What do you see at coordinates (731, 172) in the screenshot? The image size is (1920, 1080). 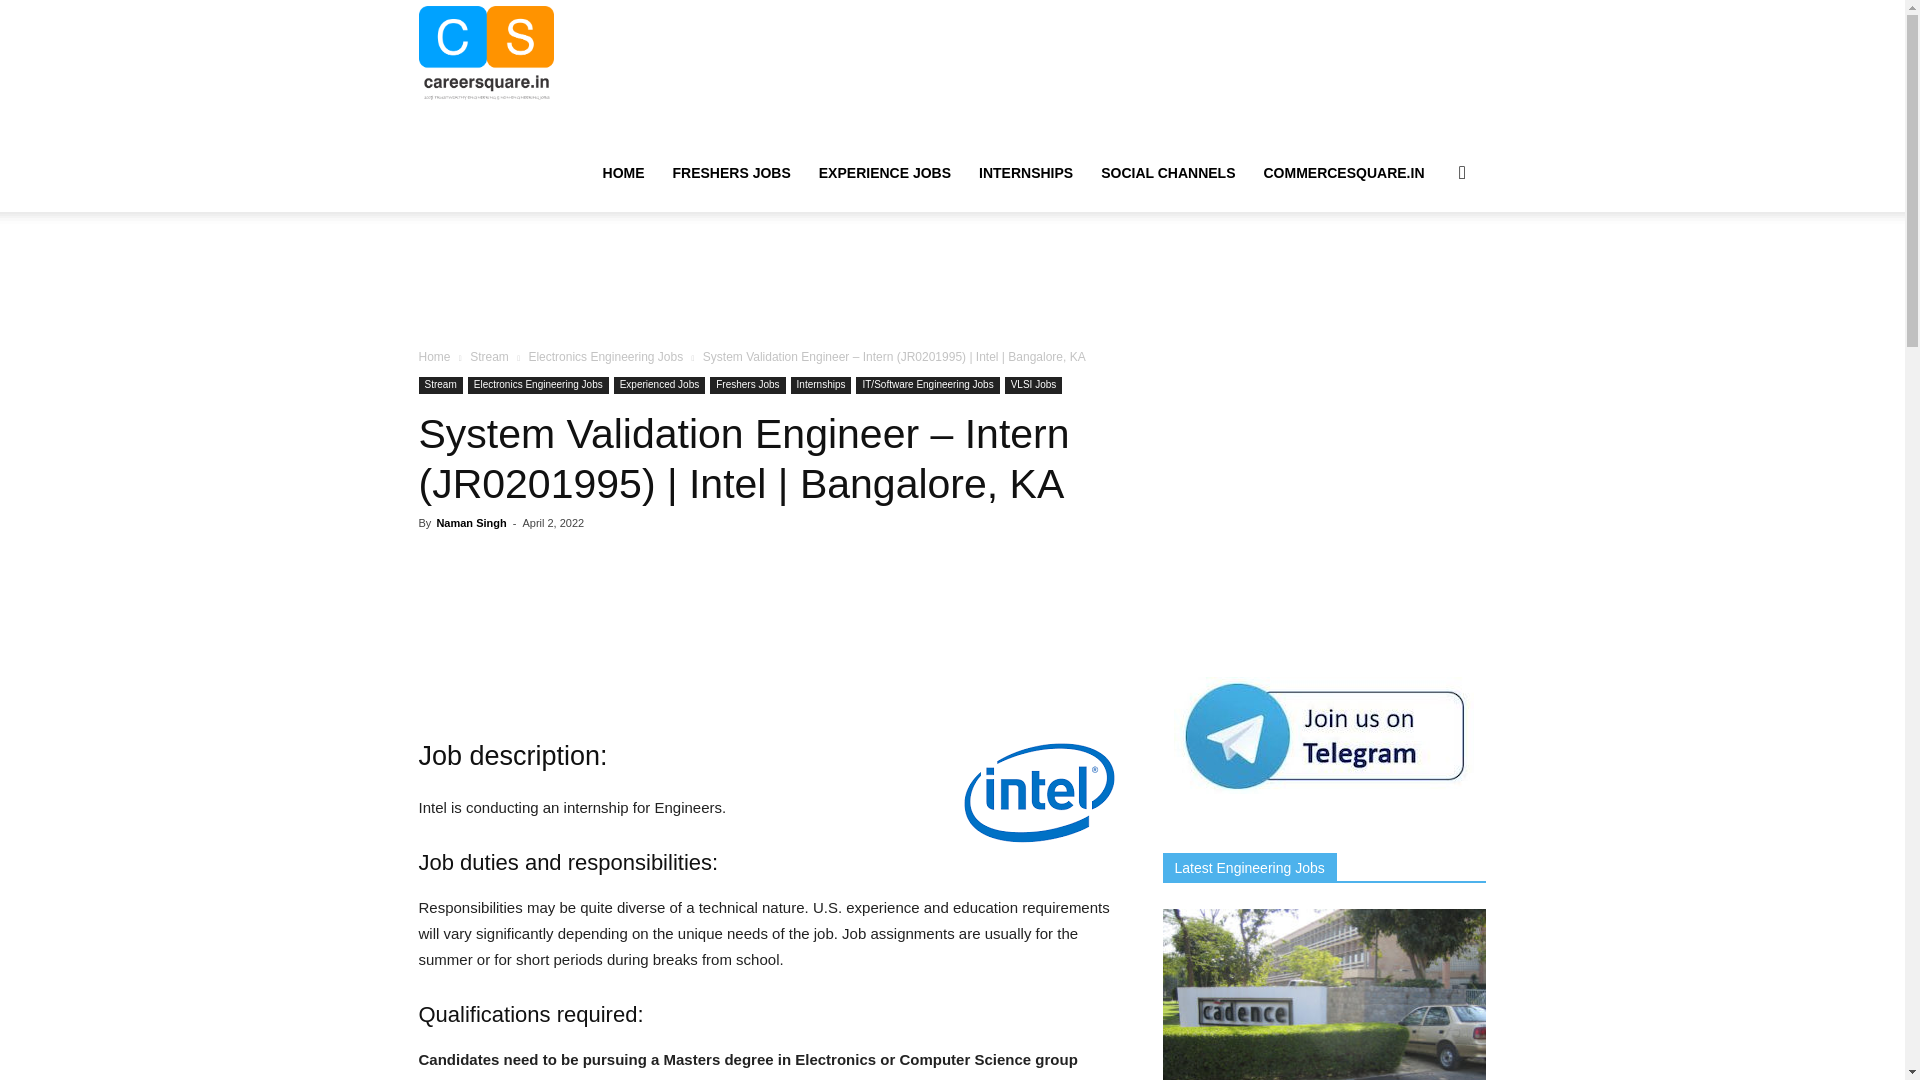 I see `FRESHERS JOBS` at bounding box center [731, 172].